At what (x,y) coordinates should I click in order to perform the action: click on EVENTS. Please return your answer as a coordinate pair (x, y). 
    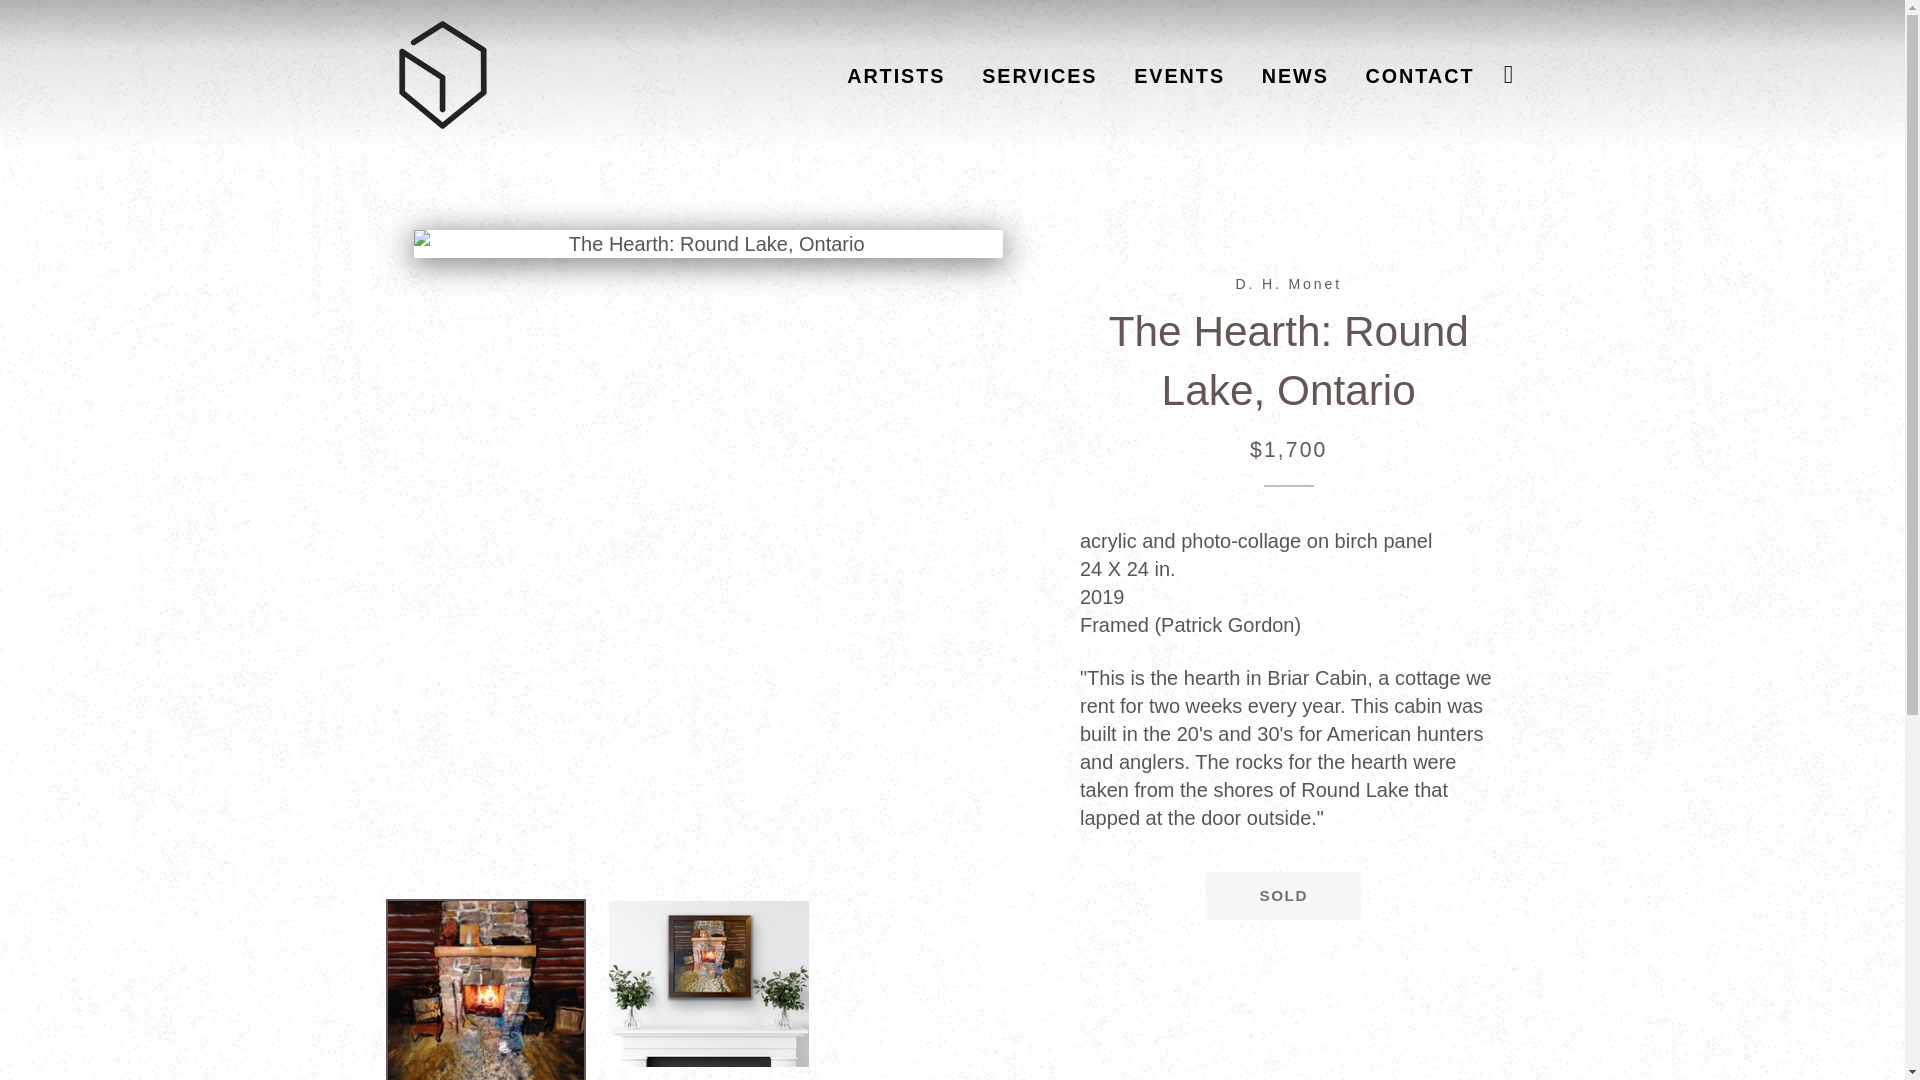
    Looking at the image, I should click on (1180, 76).